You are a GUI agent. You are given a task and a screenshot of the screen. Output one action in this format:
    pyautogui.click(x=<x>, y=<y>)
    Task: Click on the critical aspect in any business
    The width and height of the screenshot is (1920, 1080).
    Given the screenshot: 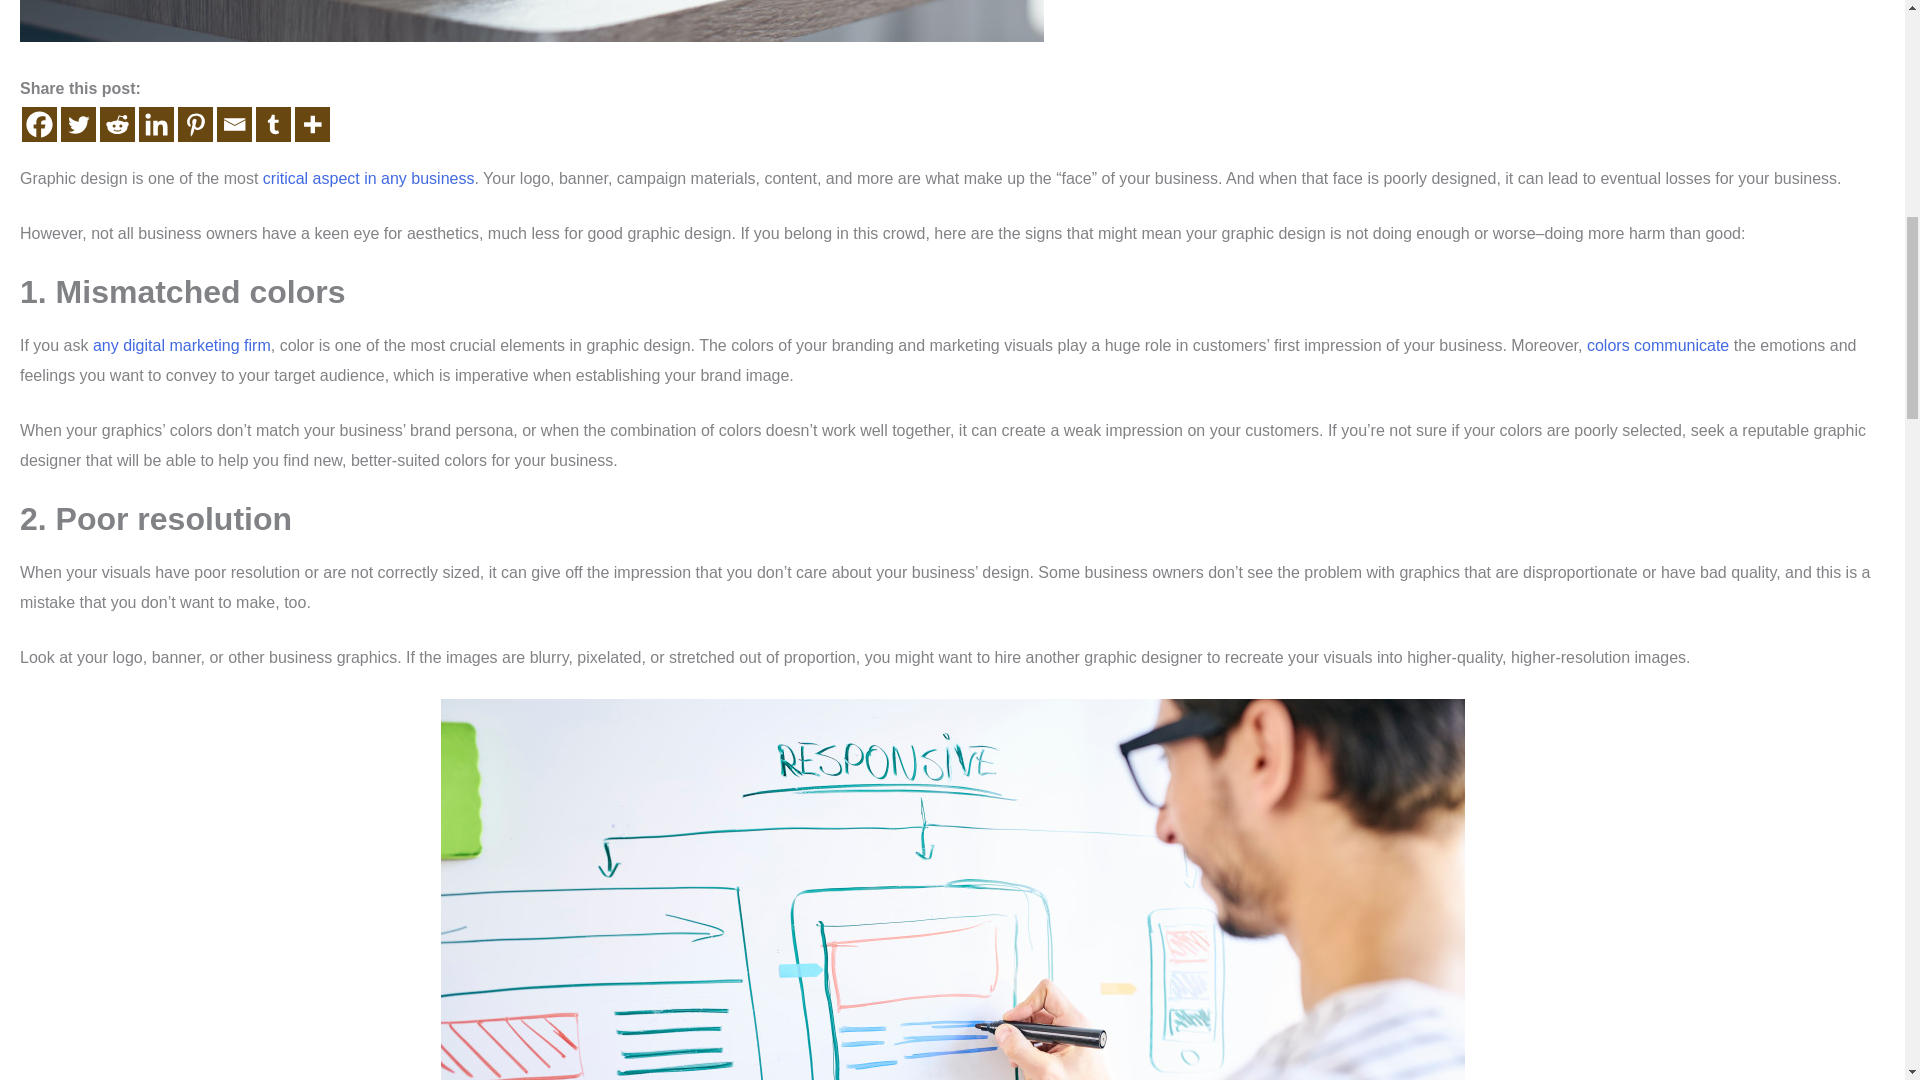 What is the action you would take?
    pyautogui.click(x=368, y=178)
    